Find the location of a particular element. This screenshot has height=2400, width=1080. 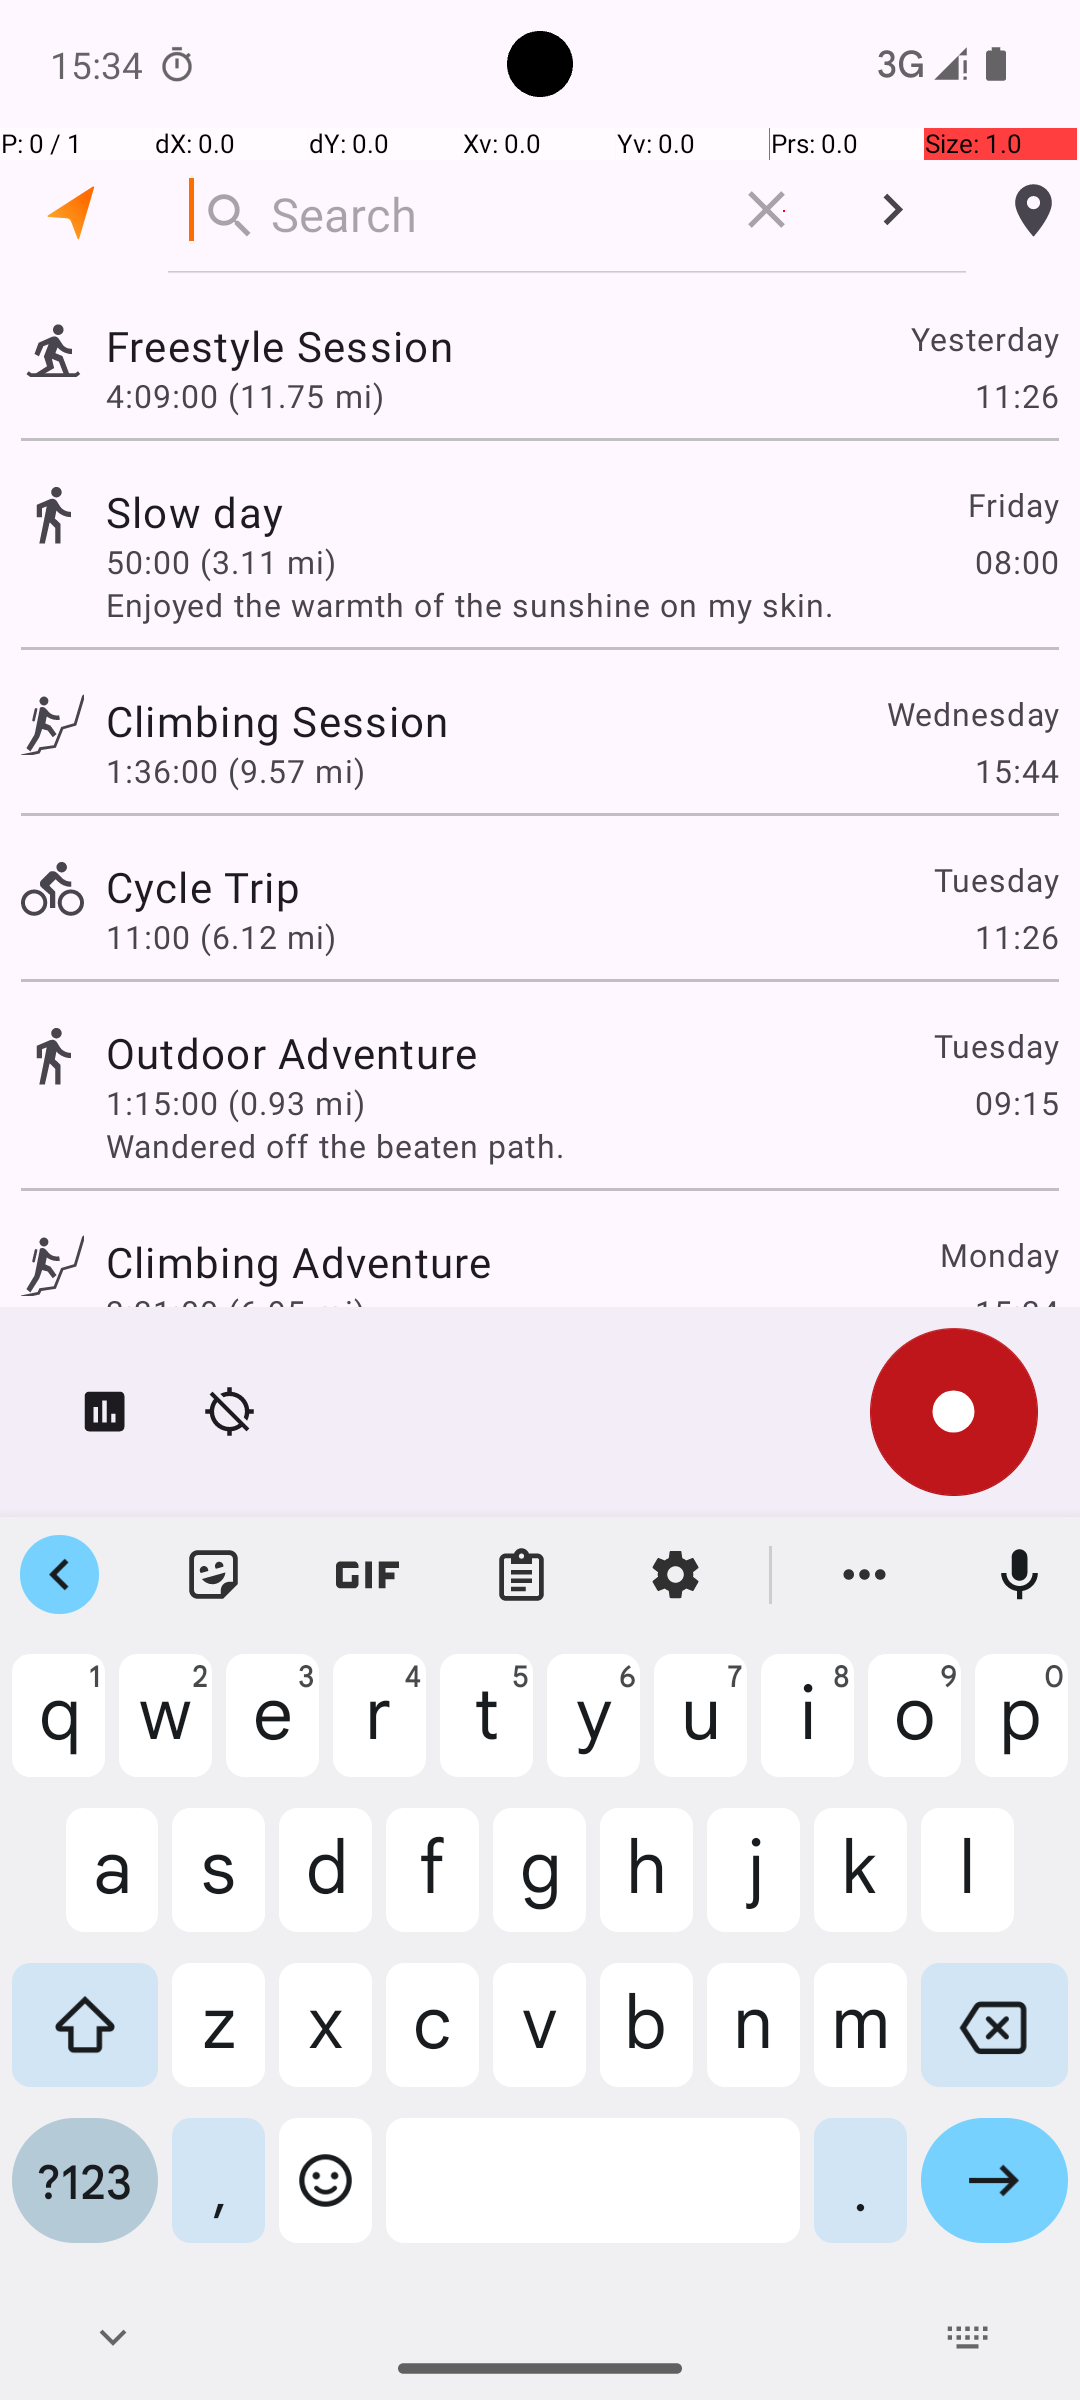

1:36:00 (9.57 mi) is located at coordinates (236, 770).